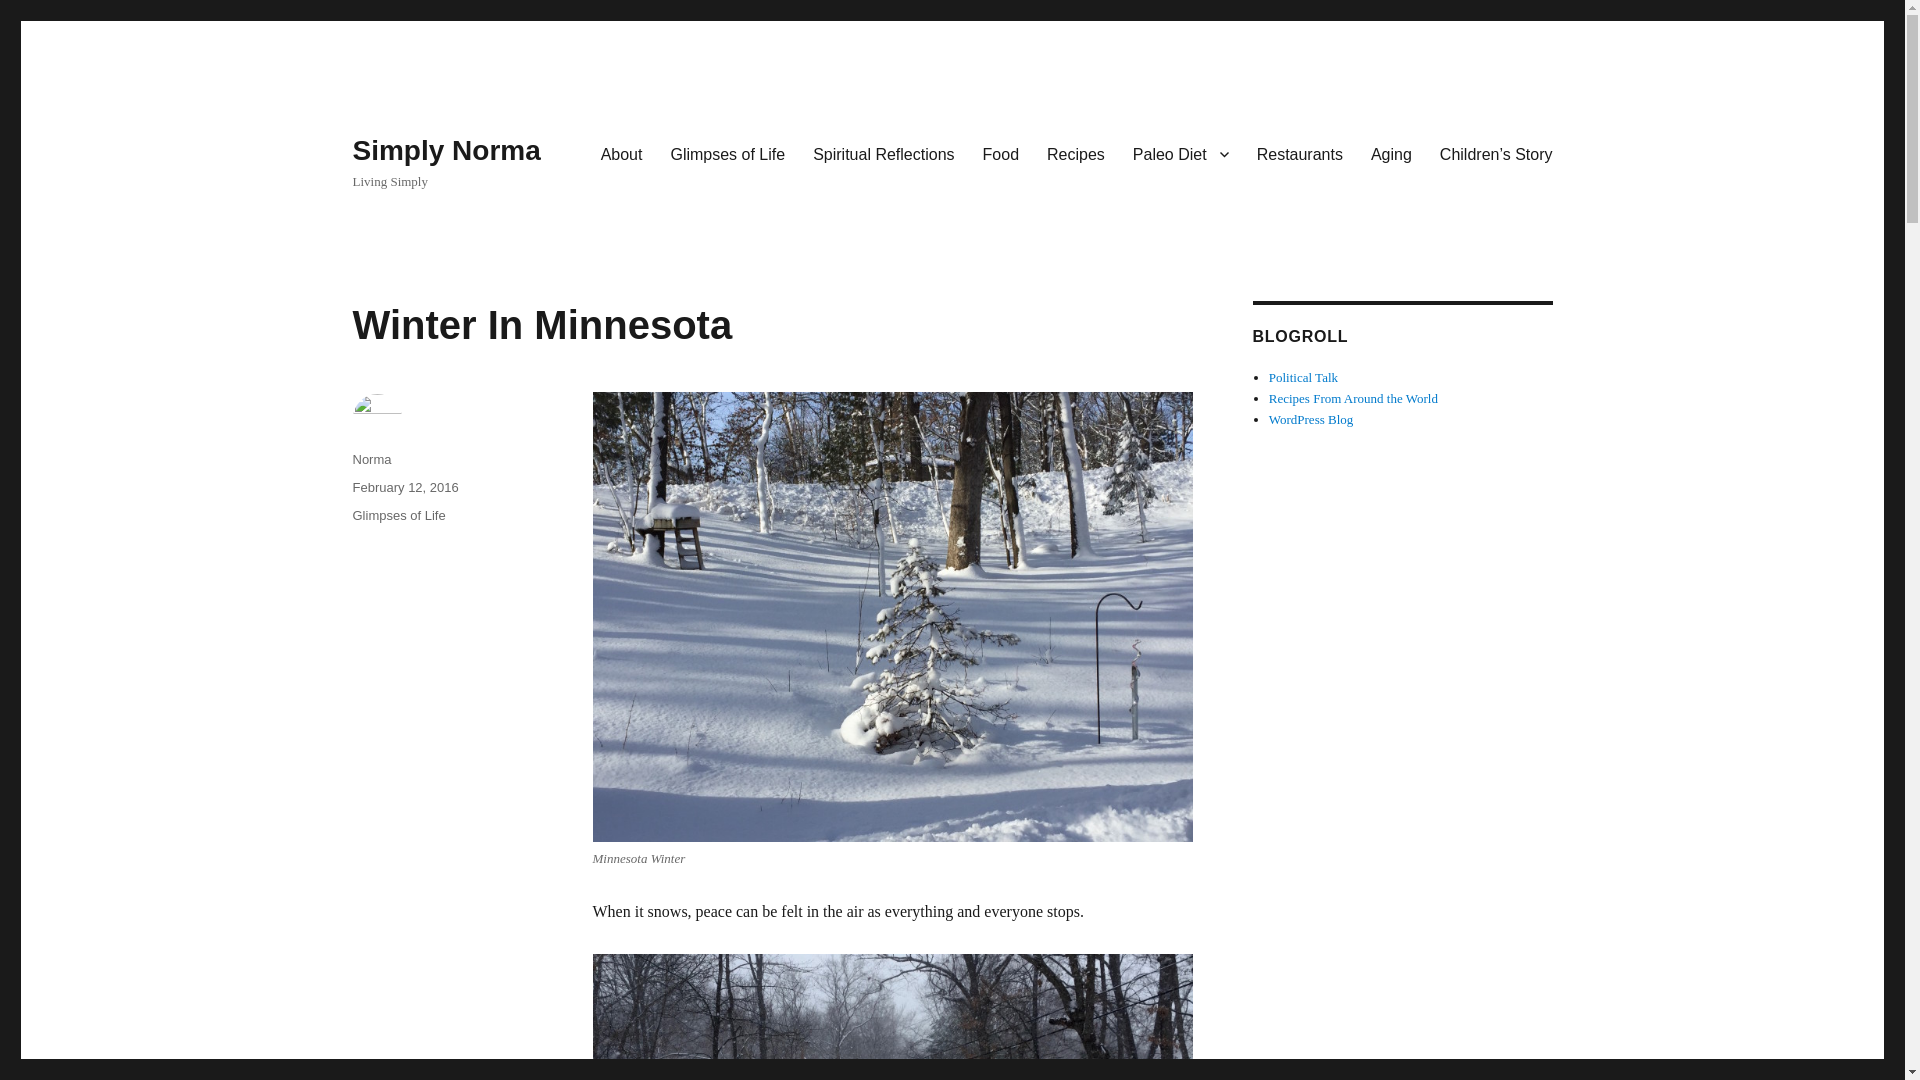 The image size is (1920, 1080). I want to click on WordPress Blog, so click(1311, 418).